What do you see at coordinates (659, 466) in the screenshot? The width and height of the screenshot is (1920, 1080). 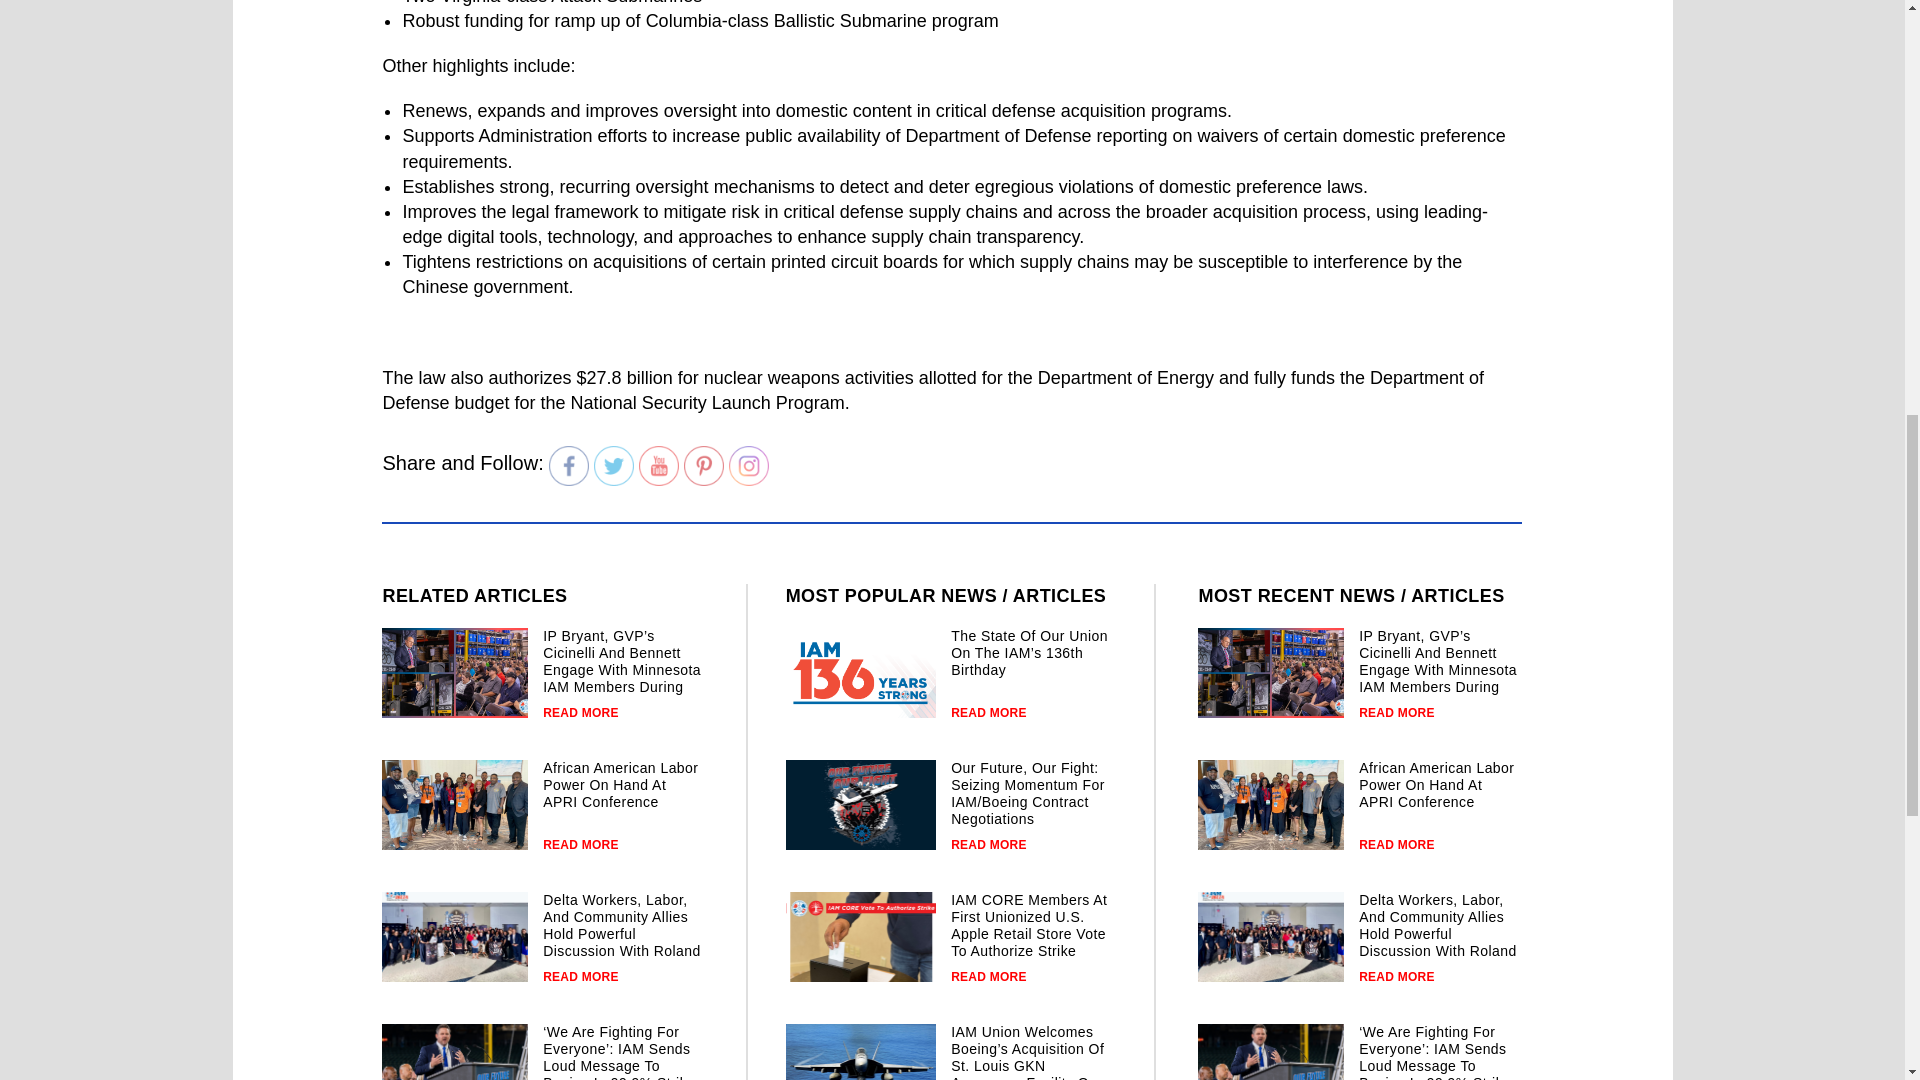 I see `YouTube` at bounding box center [659, 466].